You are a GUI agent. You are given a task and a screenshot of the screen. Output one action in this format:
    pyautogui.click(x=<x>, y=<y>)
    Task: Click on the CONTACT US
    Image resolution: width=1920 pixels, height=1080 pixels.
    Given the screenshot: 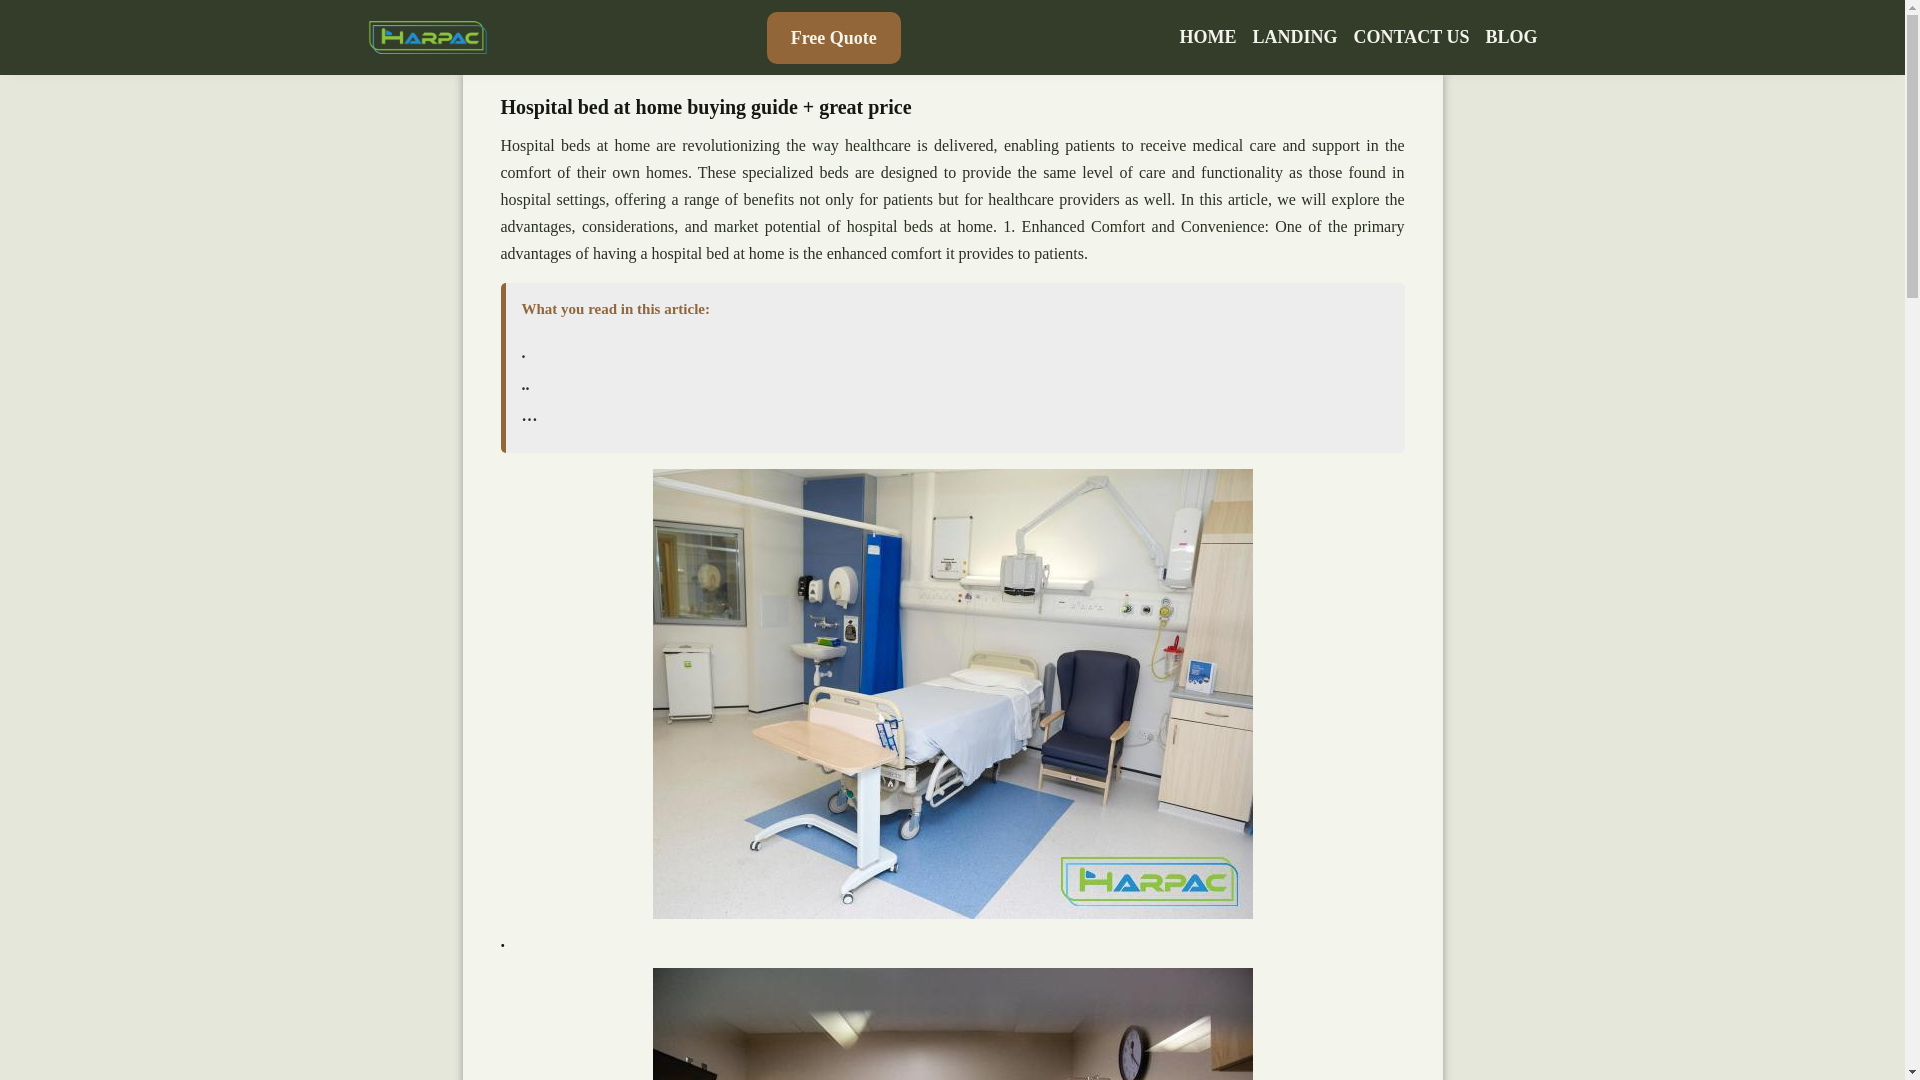 What is the action you would take?
    pyautogui.click(x=1412, y=37)
    